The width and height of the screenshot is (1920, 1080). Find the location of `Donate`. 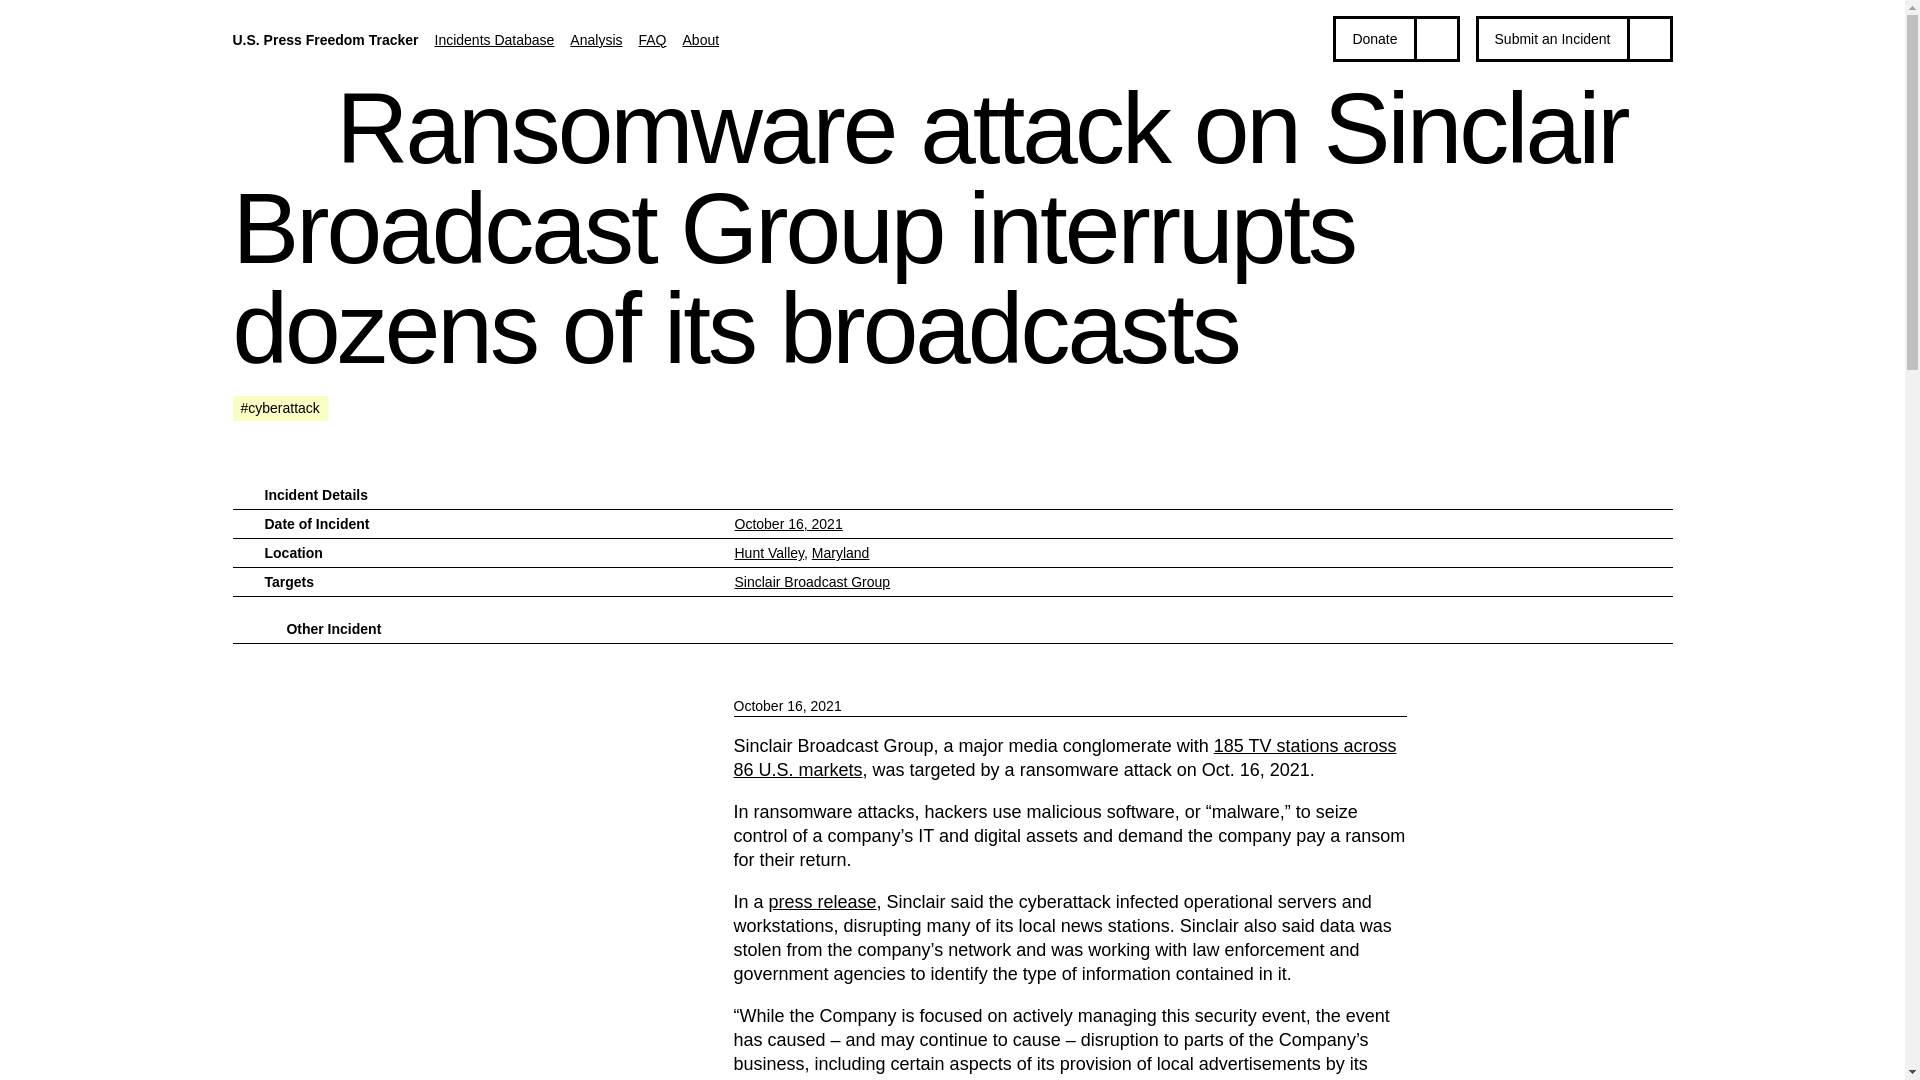

Donate is located at coordinates (1396, 38).